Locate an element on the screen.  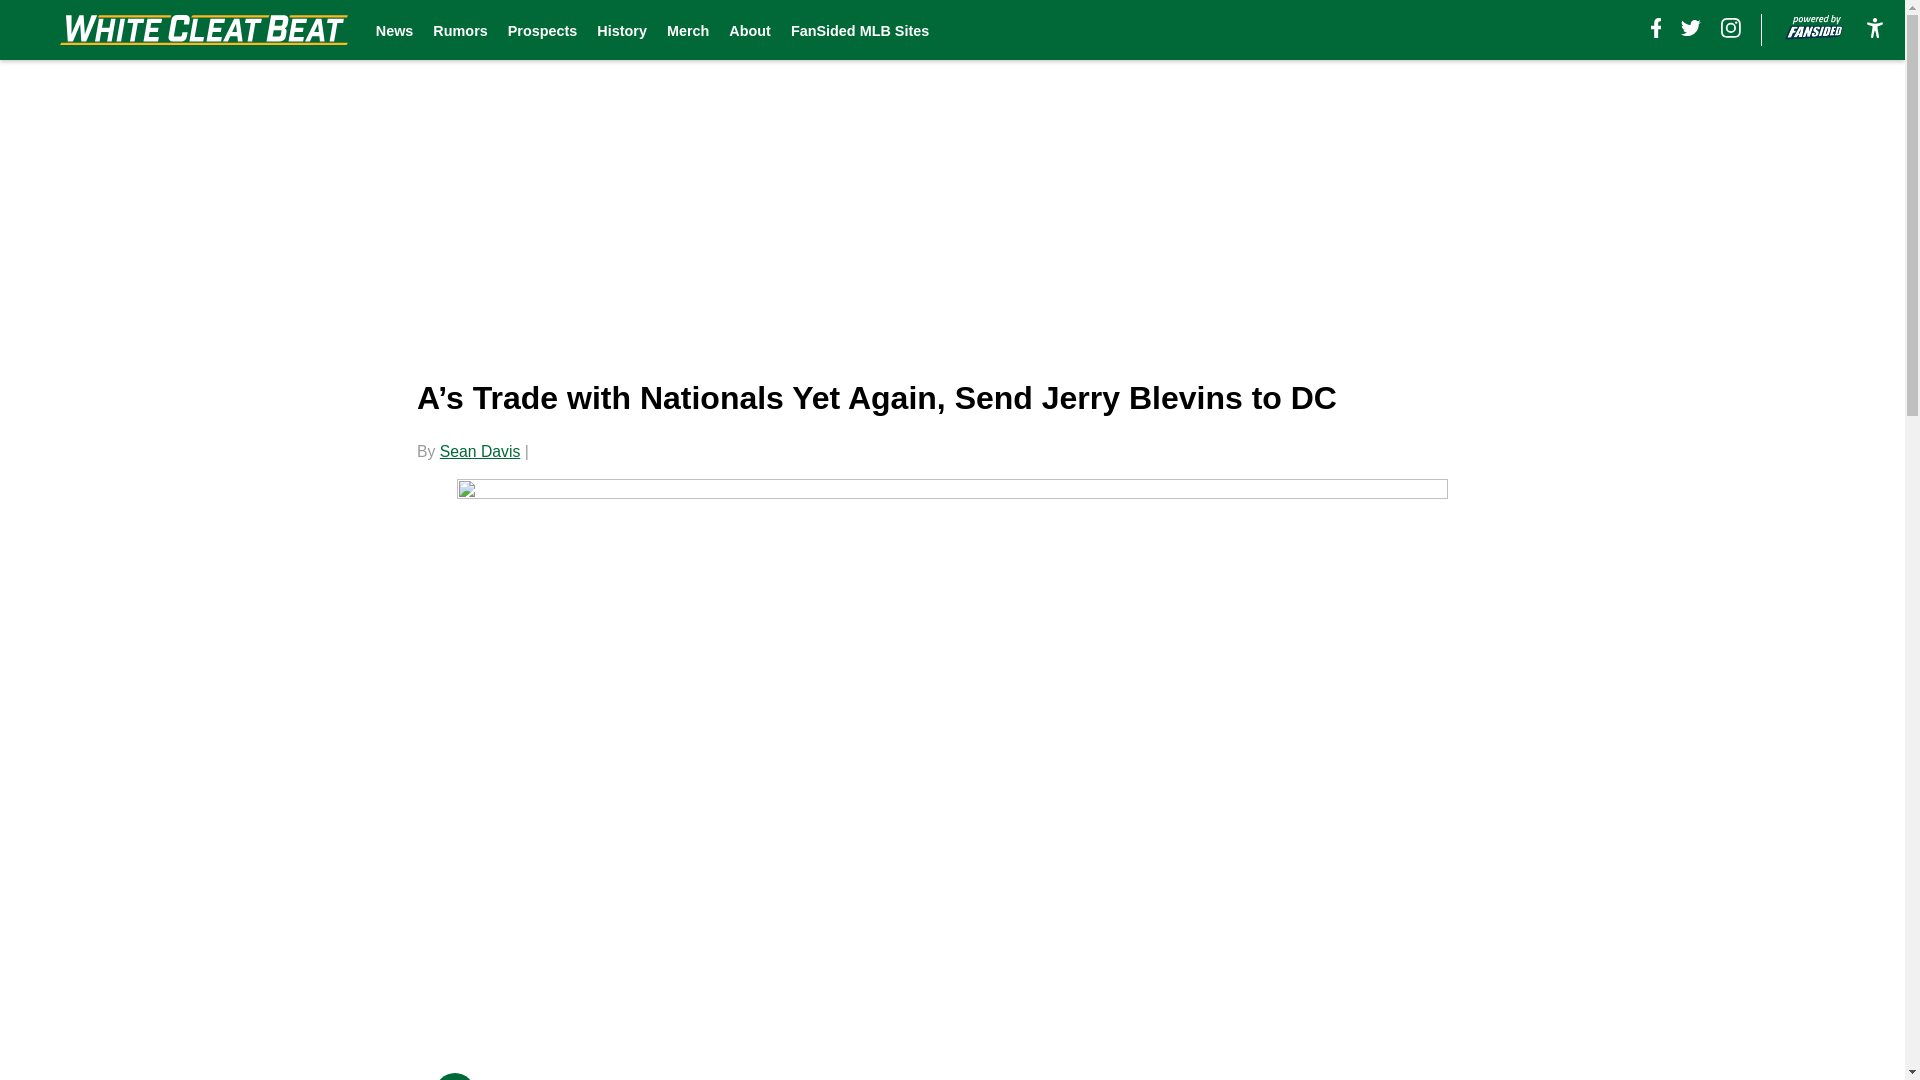
Merch is located at coordinates (687, 30).